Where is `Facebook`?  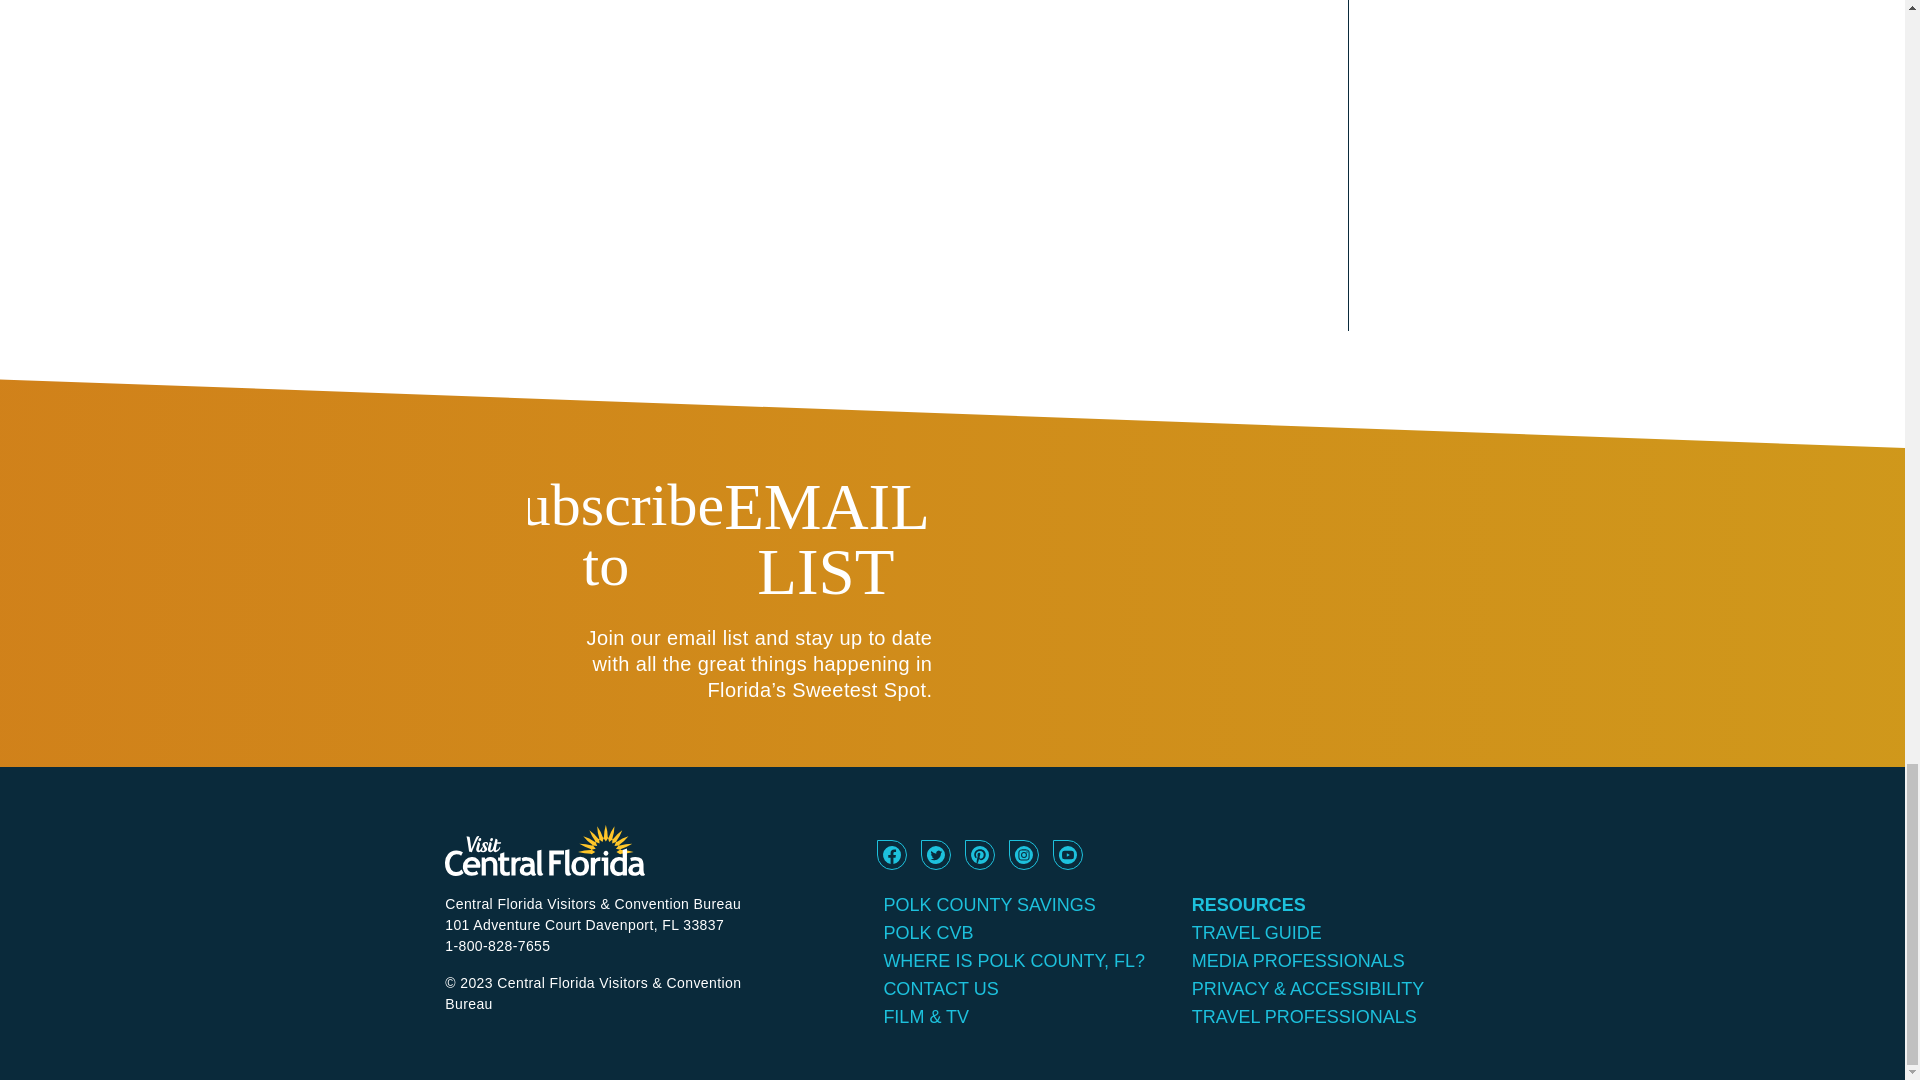 Facebook is located at coordinates (892, 864).